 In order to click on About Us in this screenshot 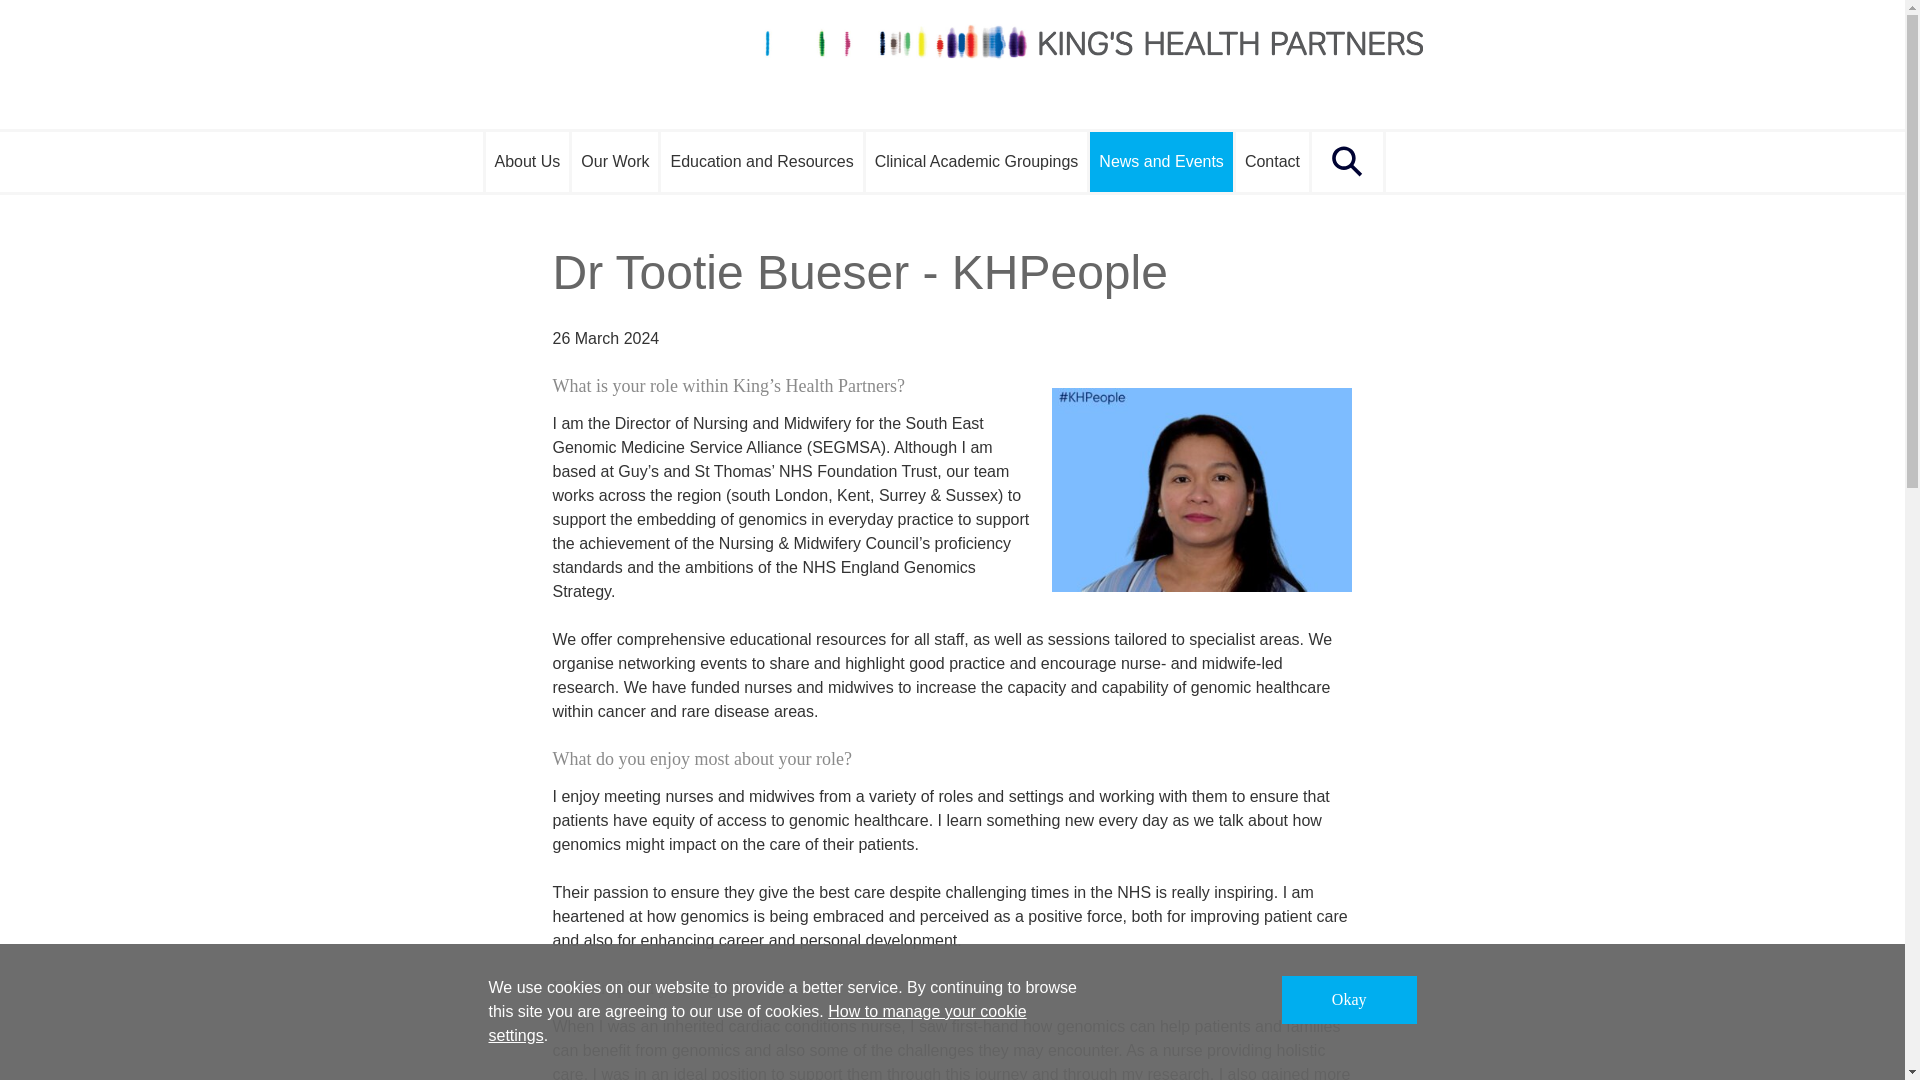, I will do `click(526, 162)`.